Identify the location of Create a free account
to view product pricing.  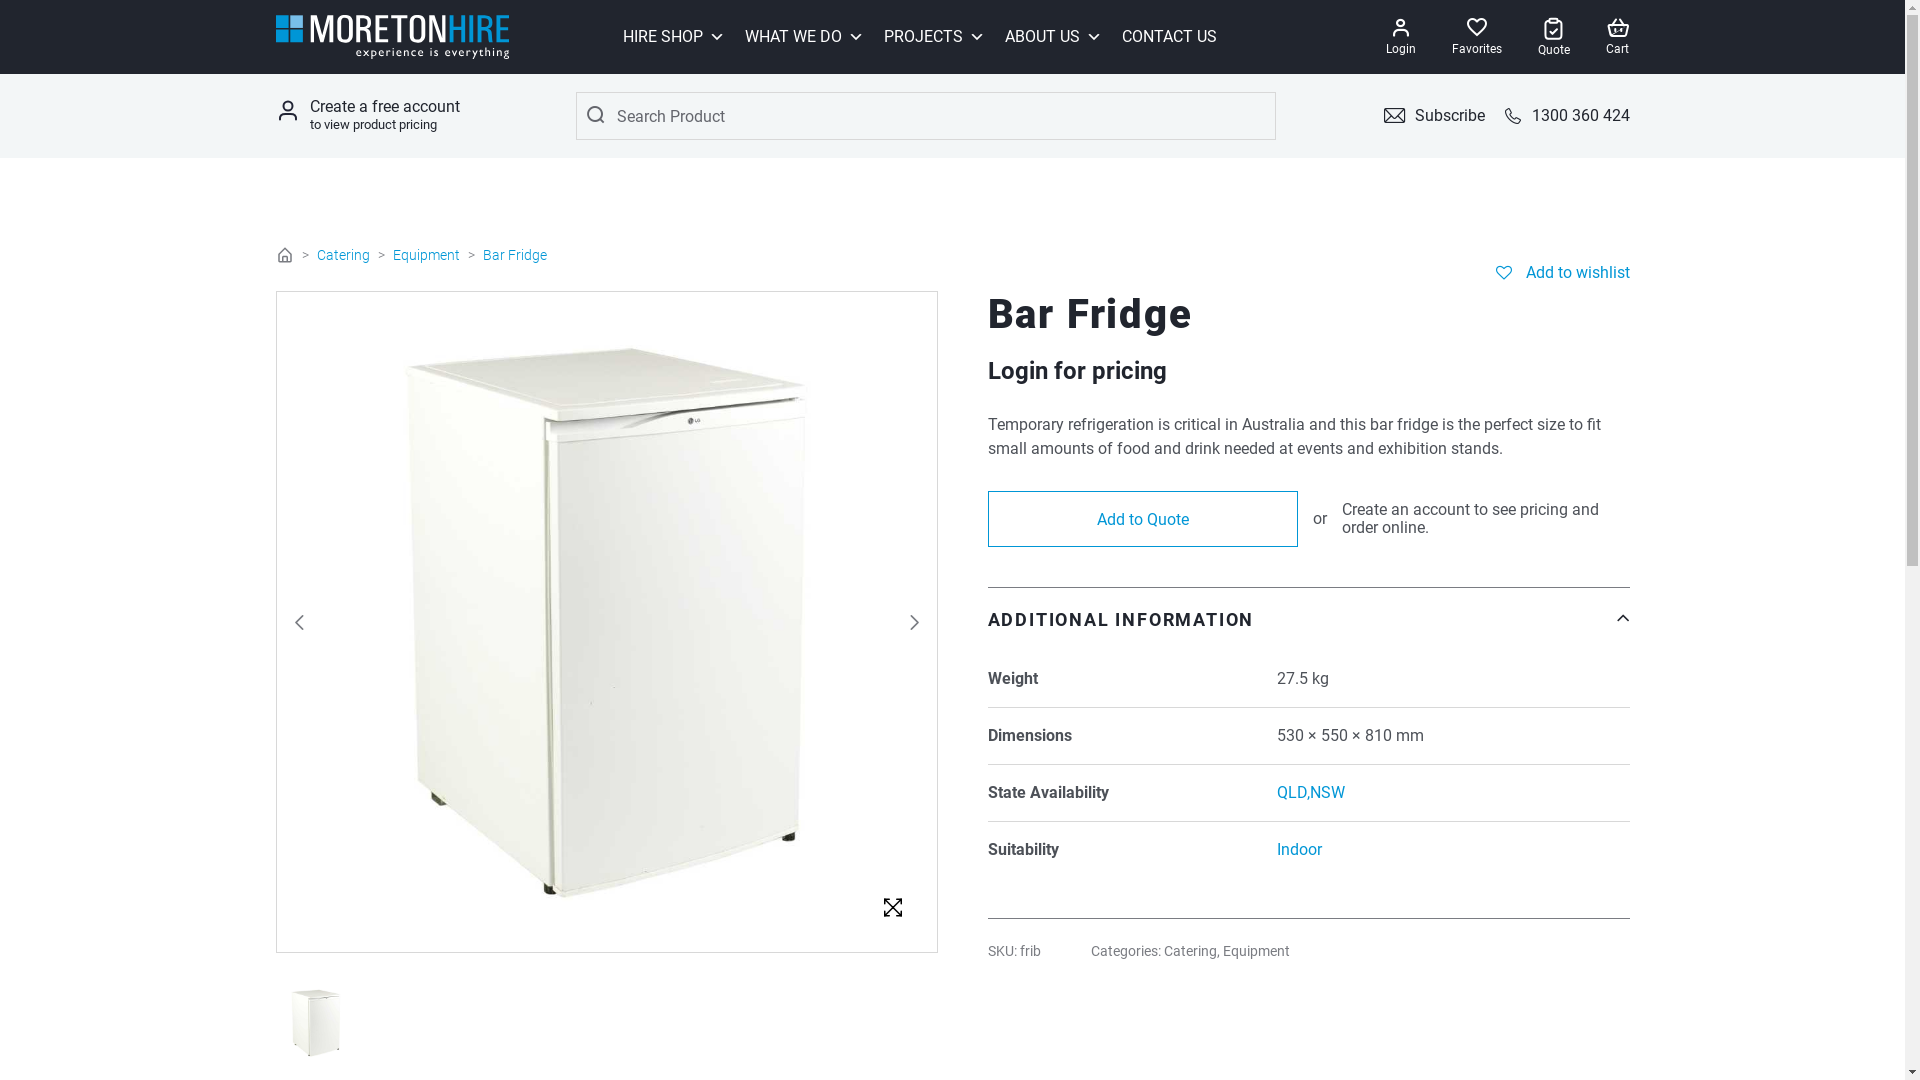
(385, 116).